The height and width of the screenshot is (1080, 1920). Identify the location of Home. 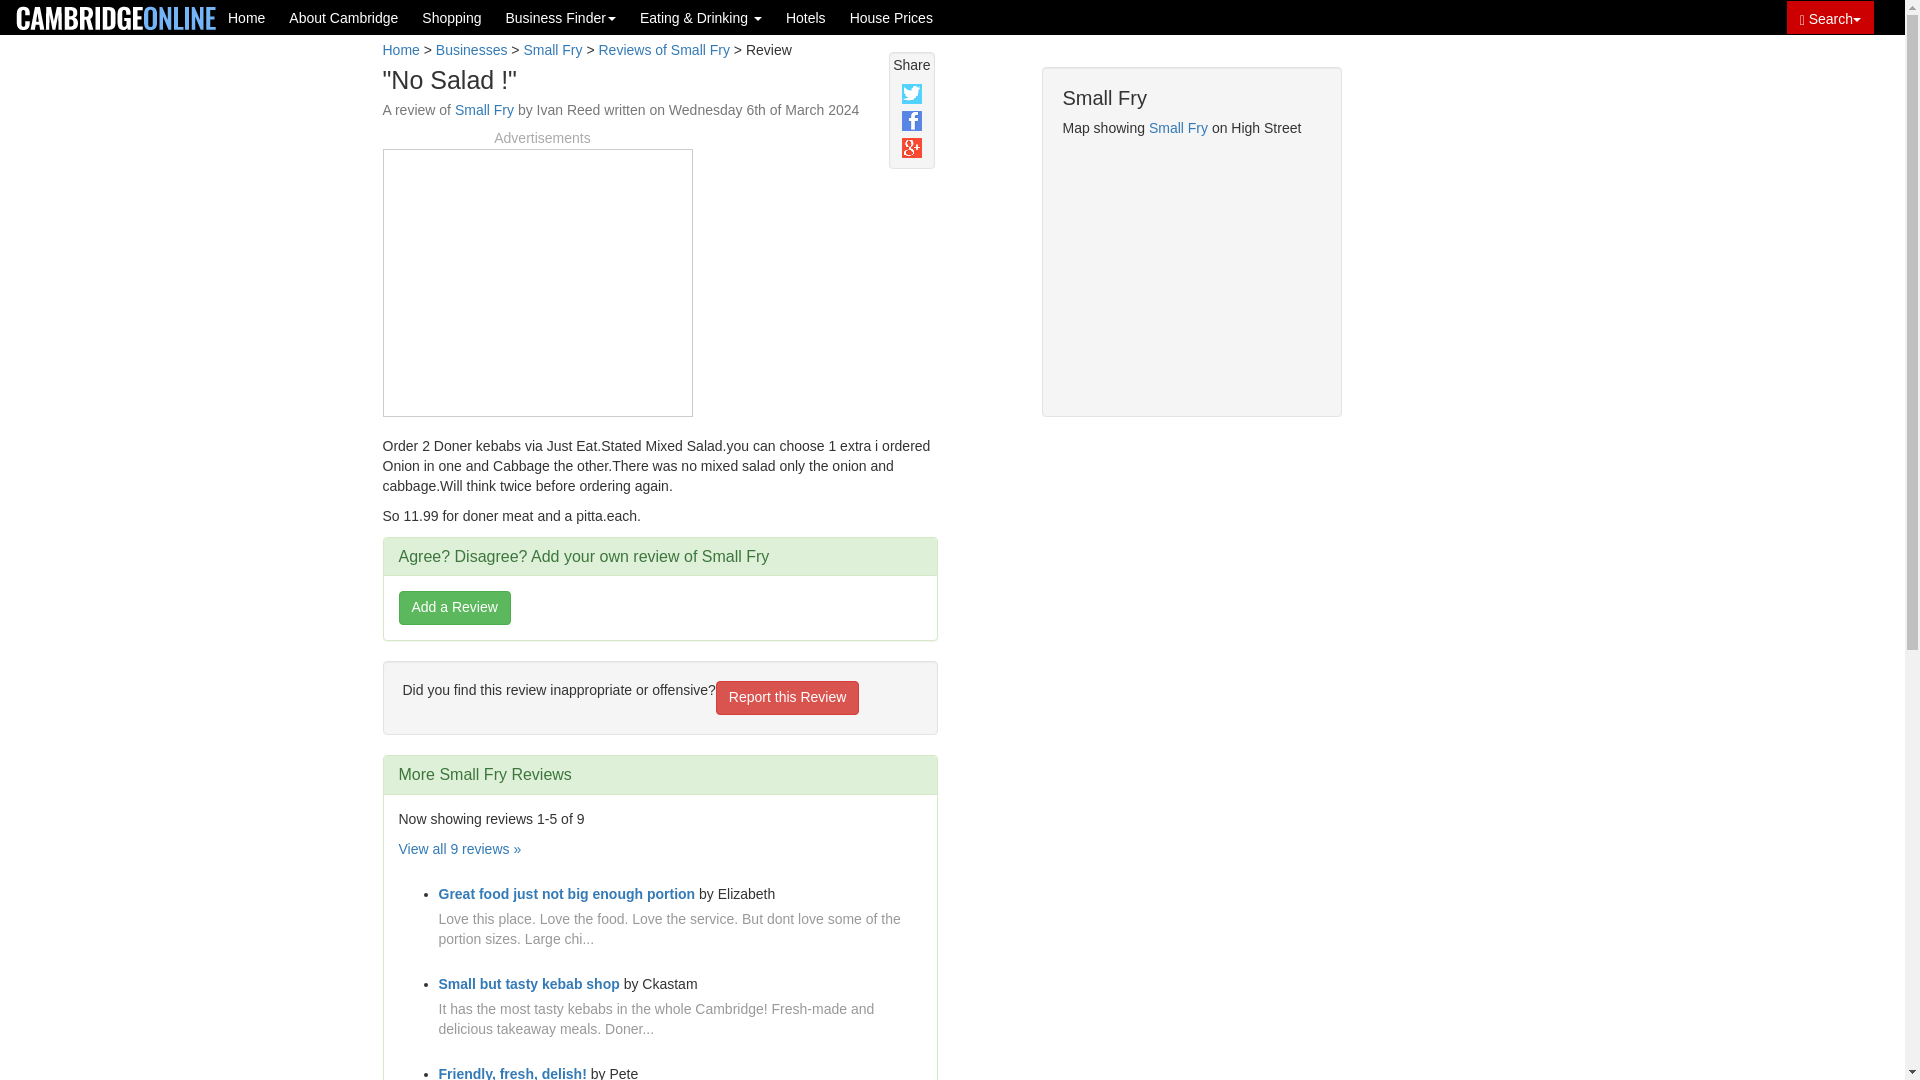
(400, 50).